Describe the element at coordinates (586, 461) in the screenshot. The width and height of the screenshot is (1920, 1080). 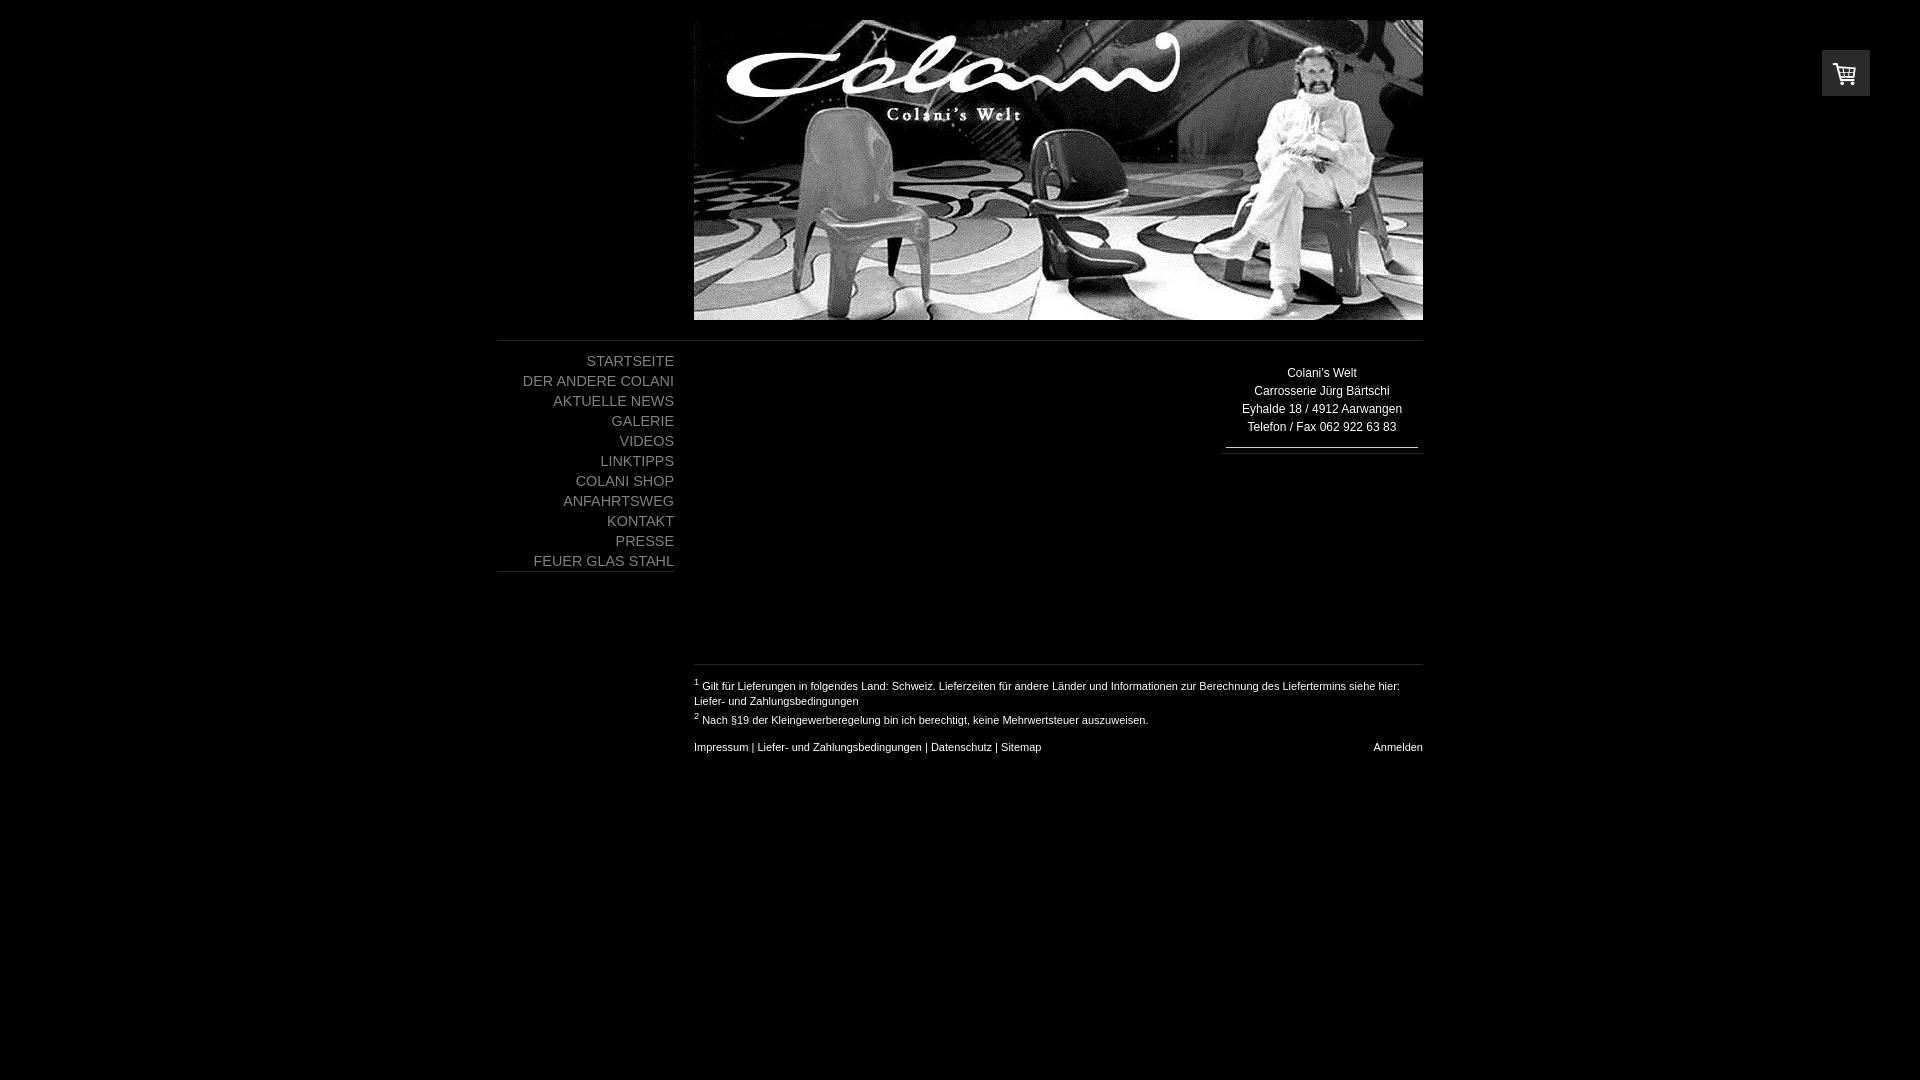
I see `LINKTIPPS` at that location.